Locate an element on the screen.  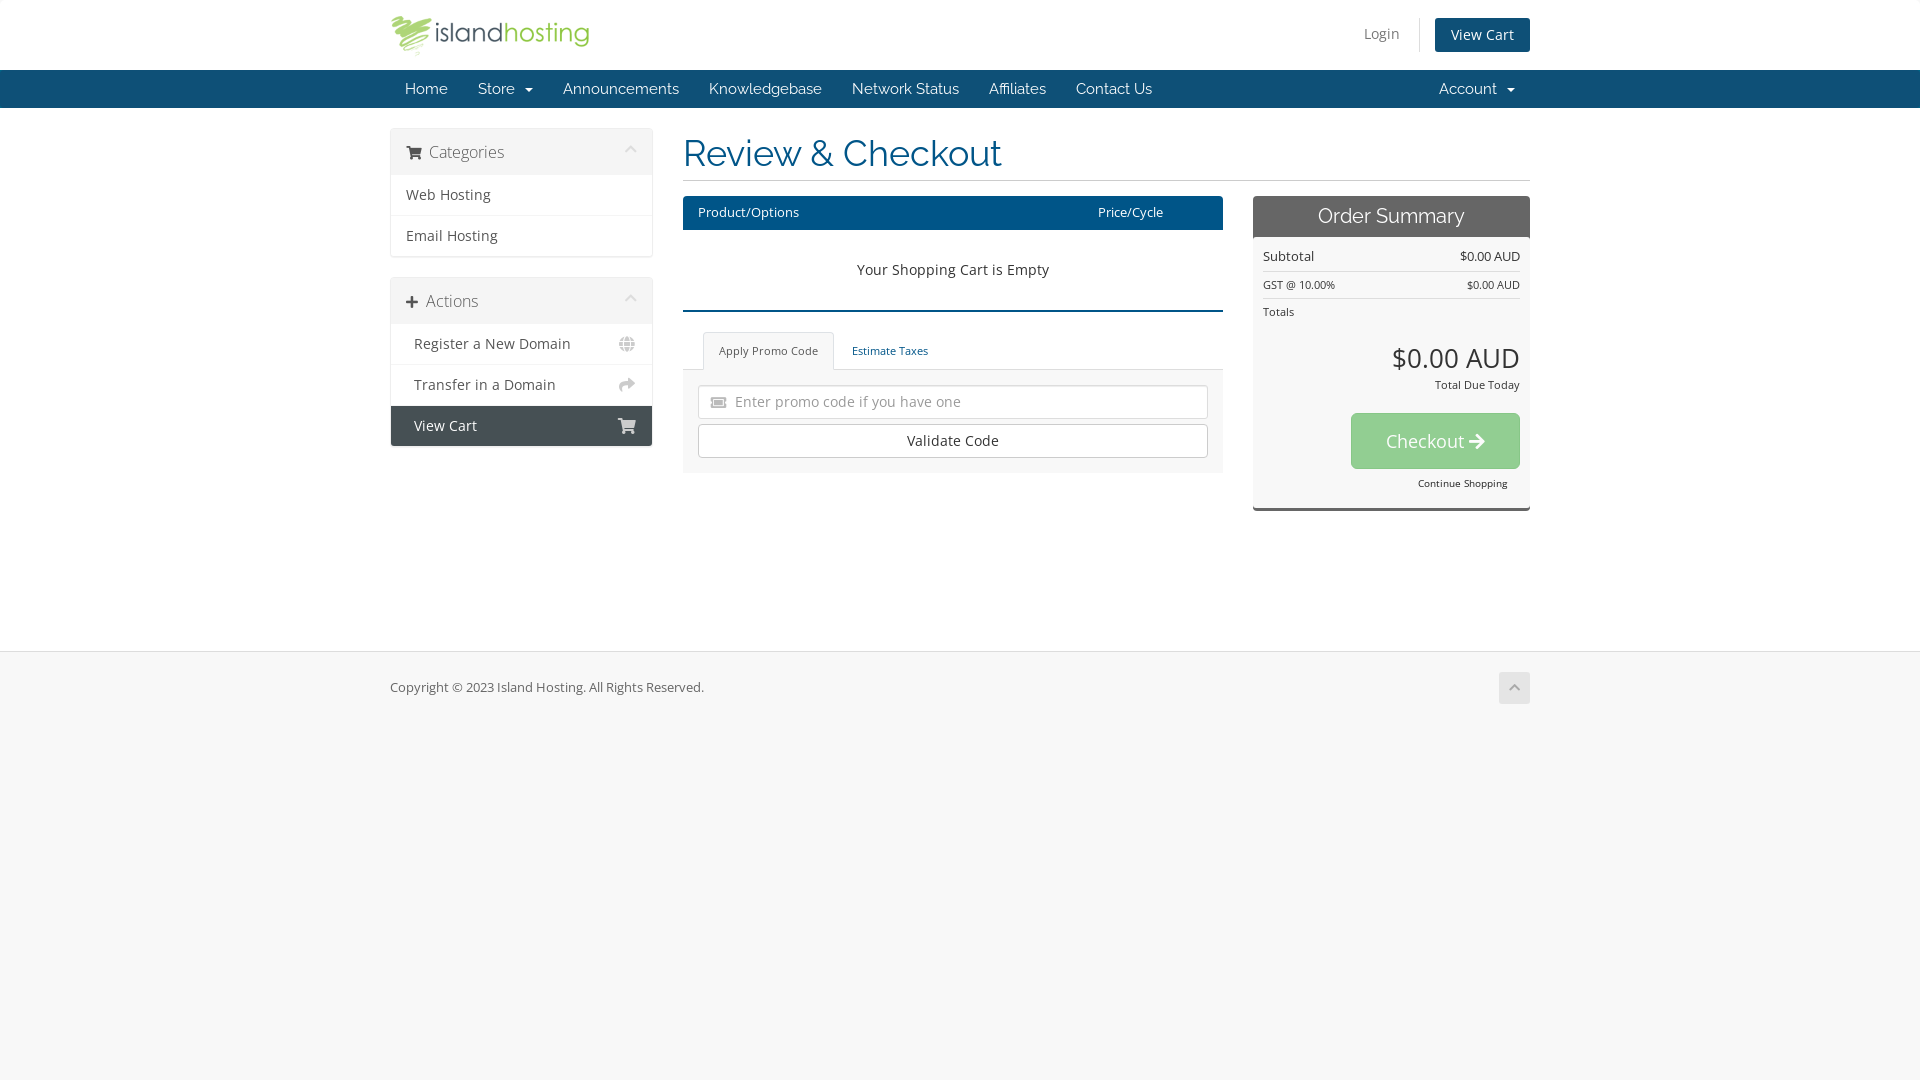
Estimate Taxes is located at coordinates (890, 351).